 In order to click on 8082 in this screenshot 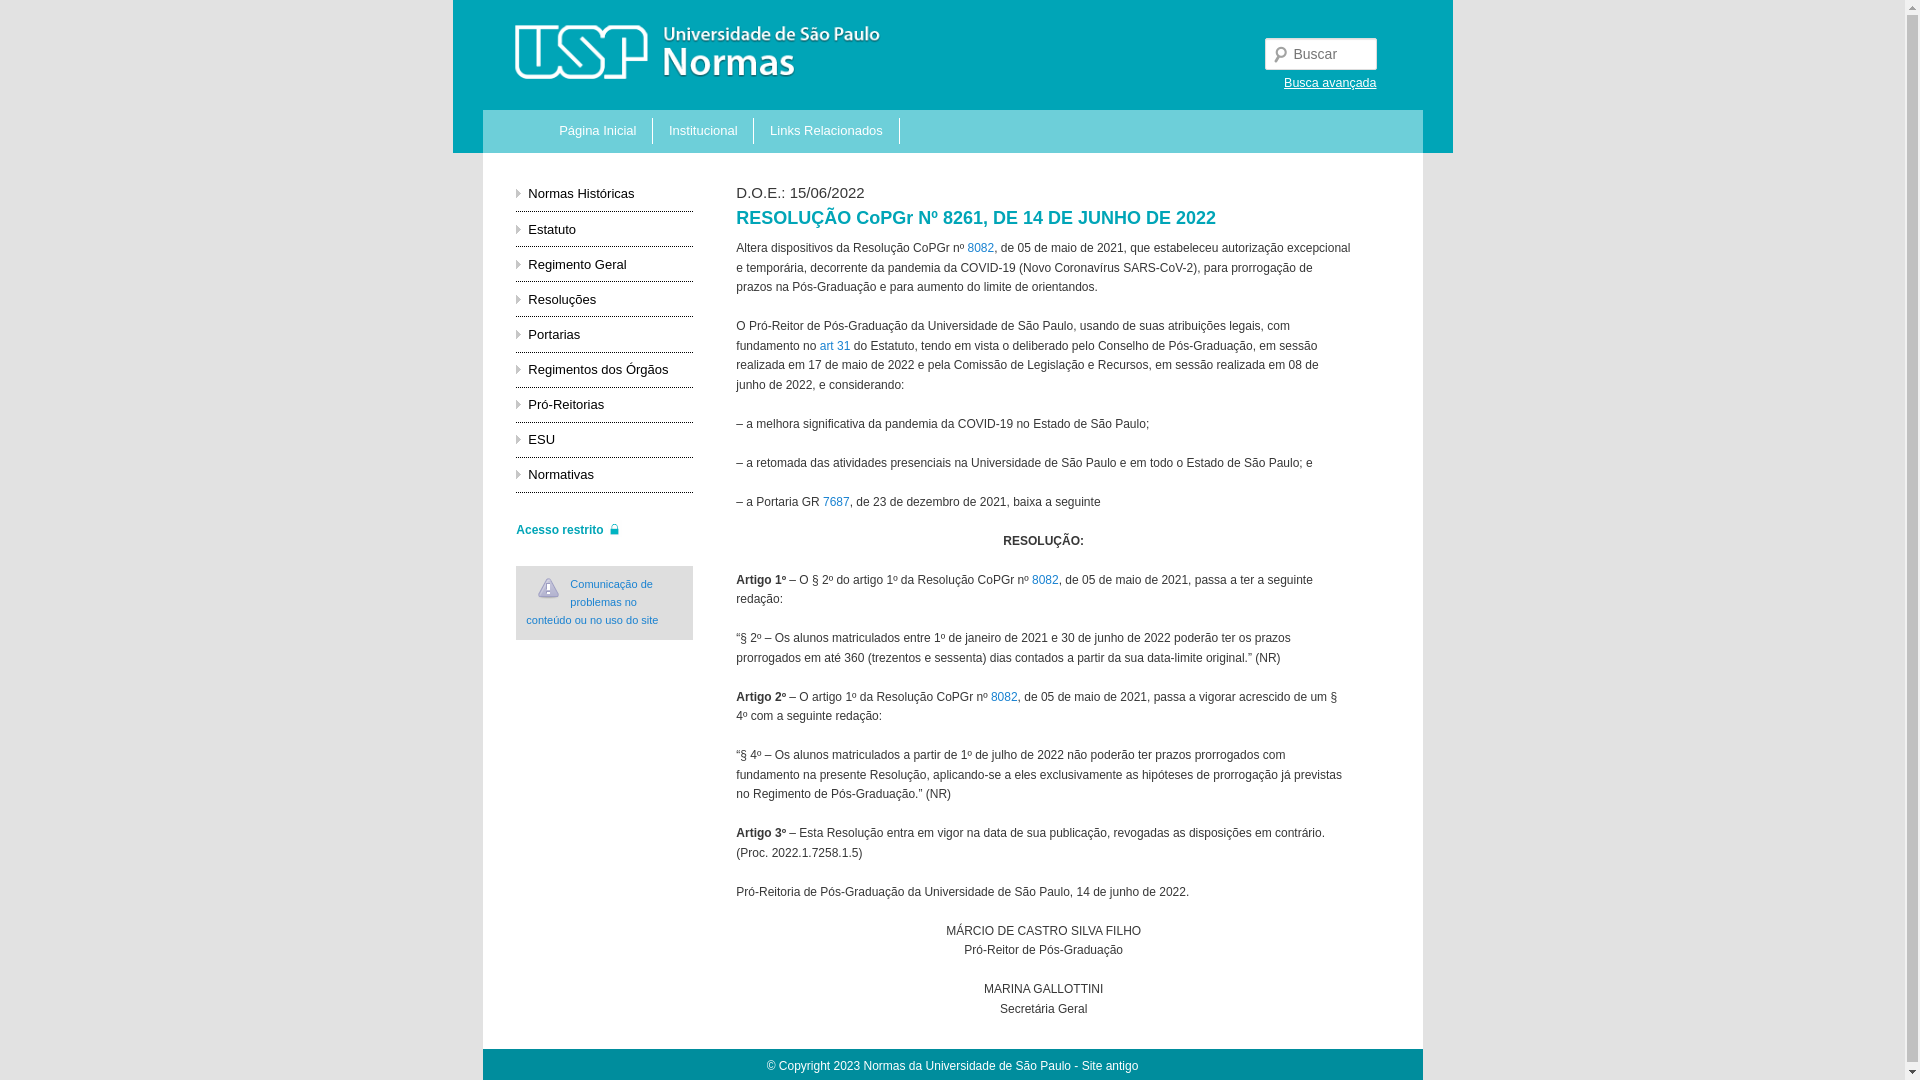, I will do `click(1046, 580)`.